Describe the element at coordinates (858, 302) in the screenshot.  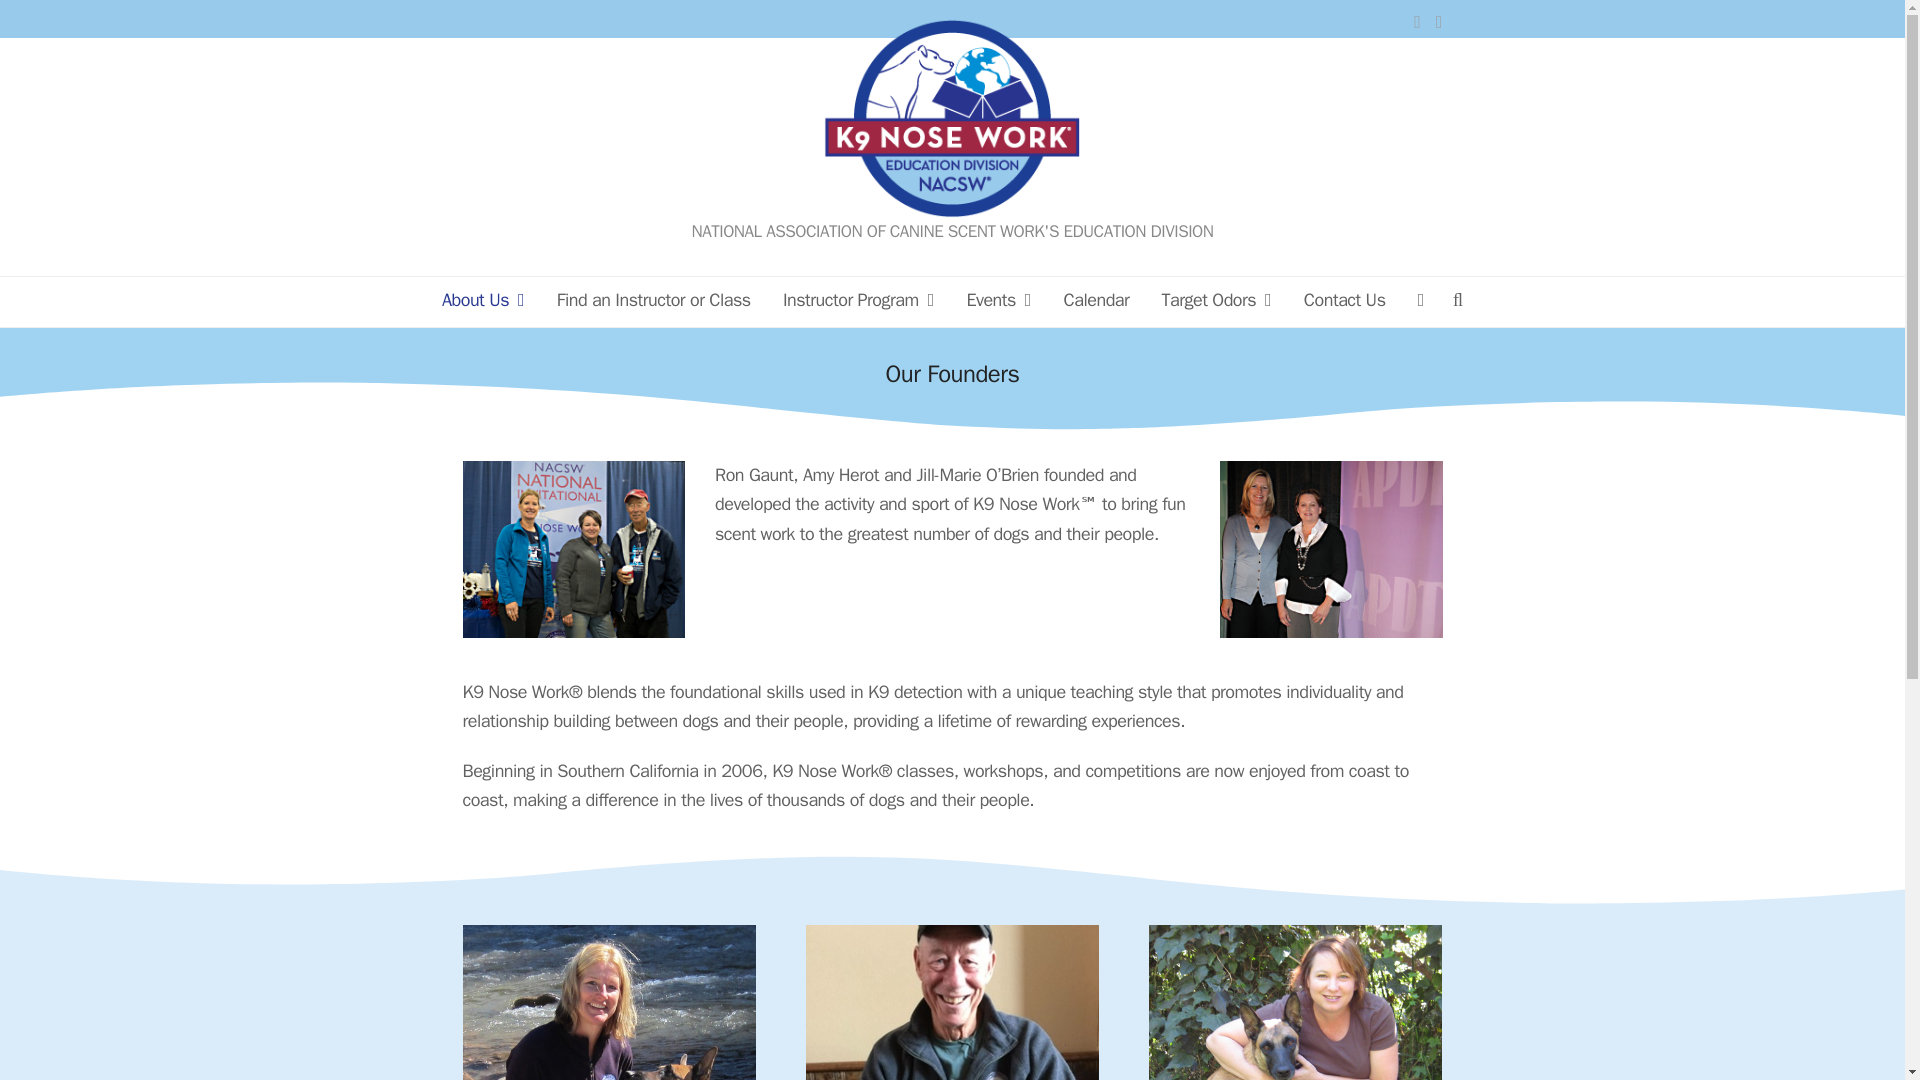
I see `Instructor Program` at that location.